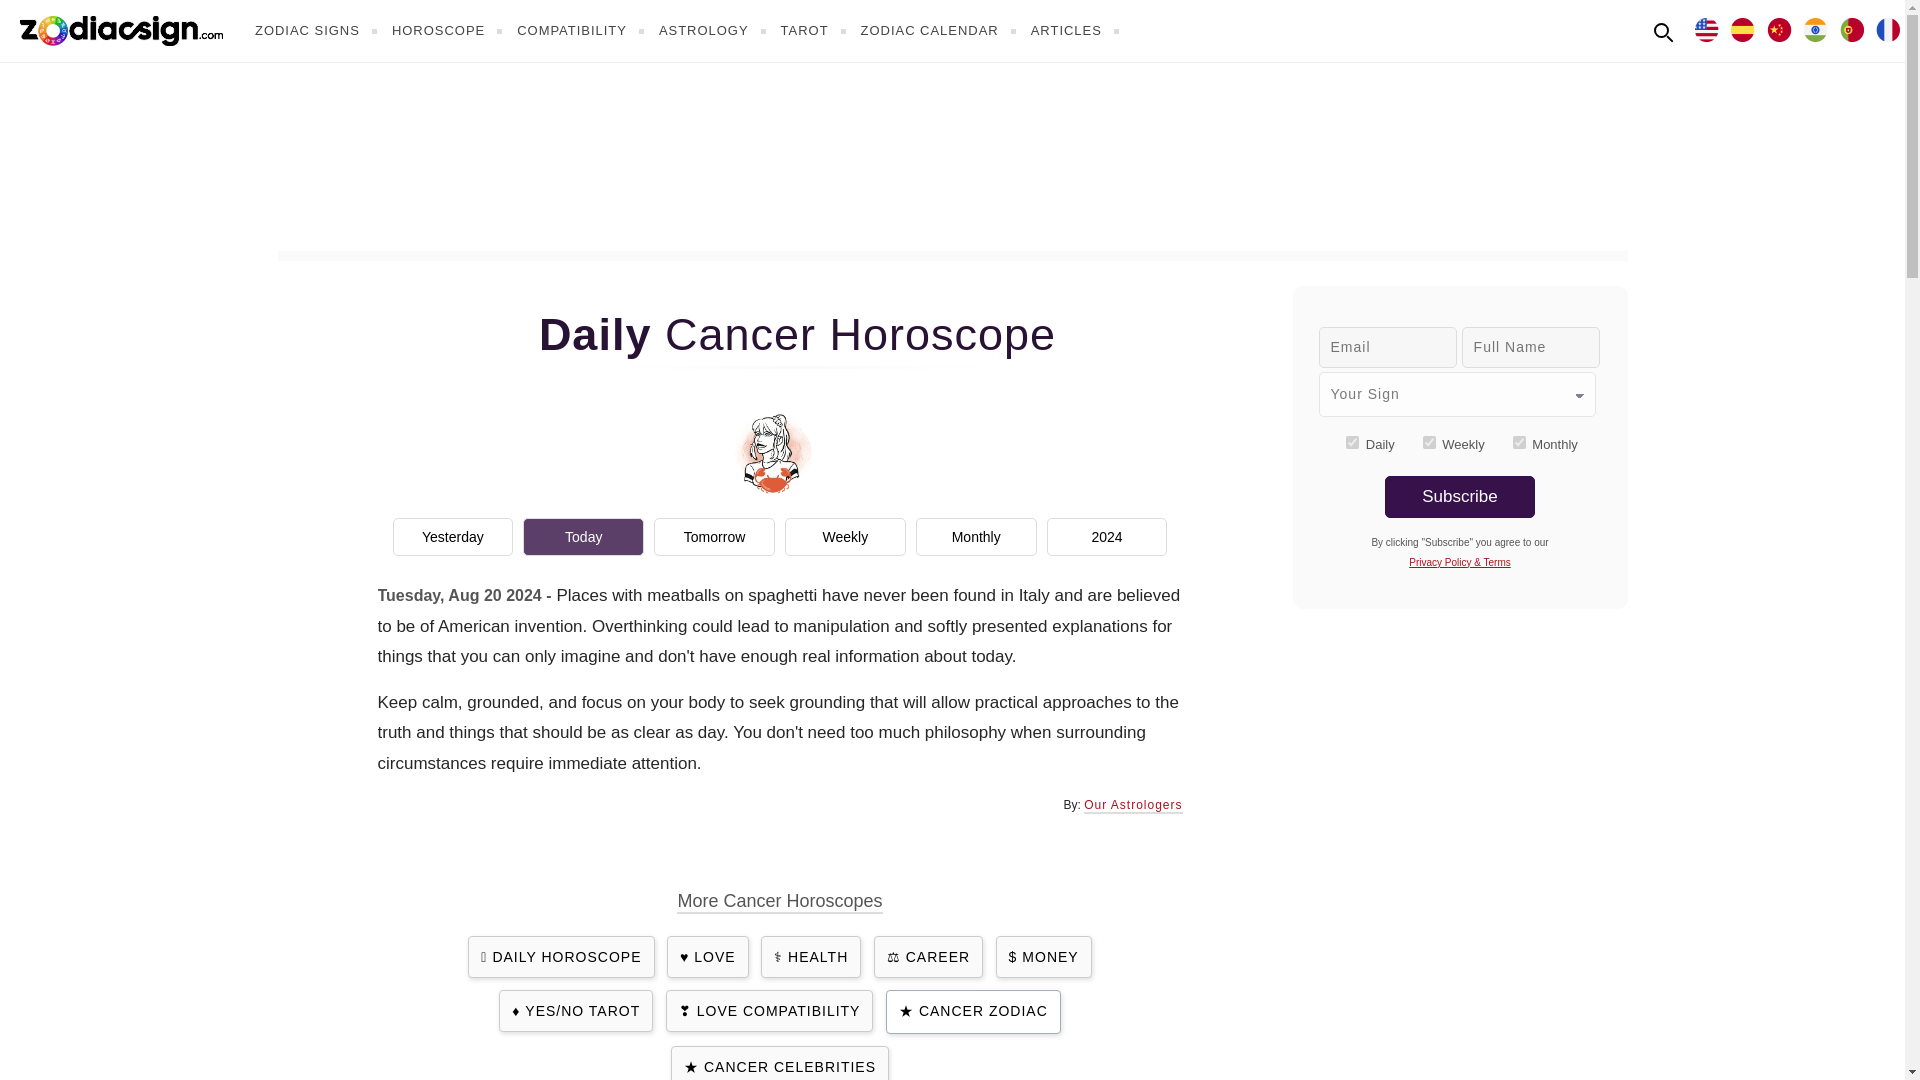 This screenshot has width=1920, height=1080. Describe the element at coordinates (1706, 28) in the screenshot. I see `In English` at that location.